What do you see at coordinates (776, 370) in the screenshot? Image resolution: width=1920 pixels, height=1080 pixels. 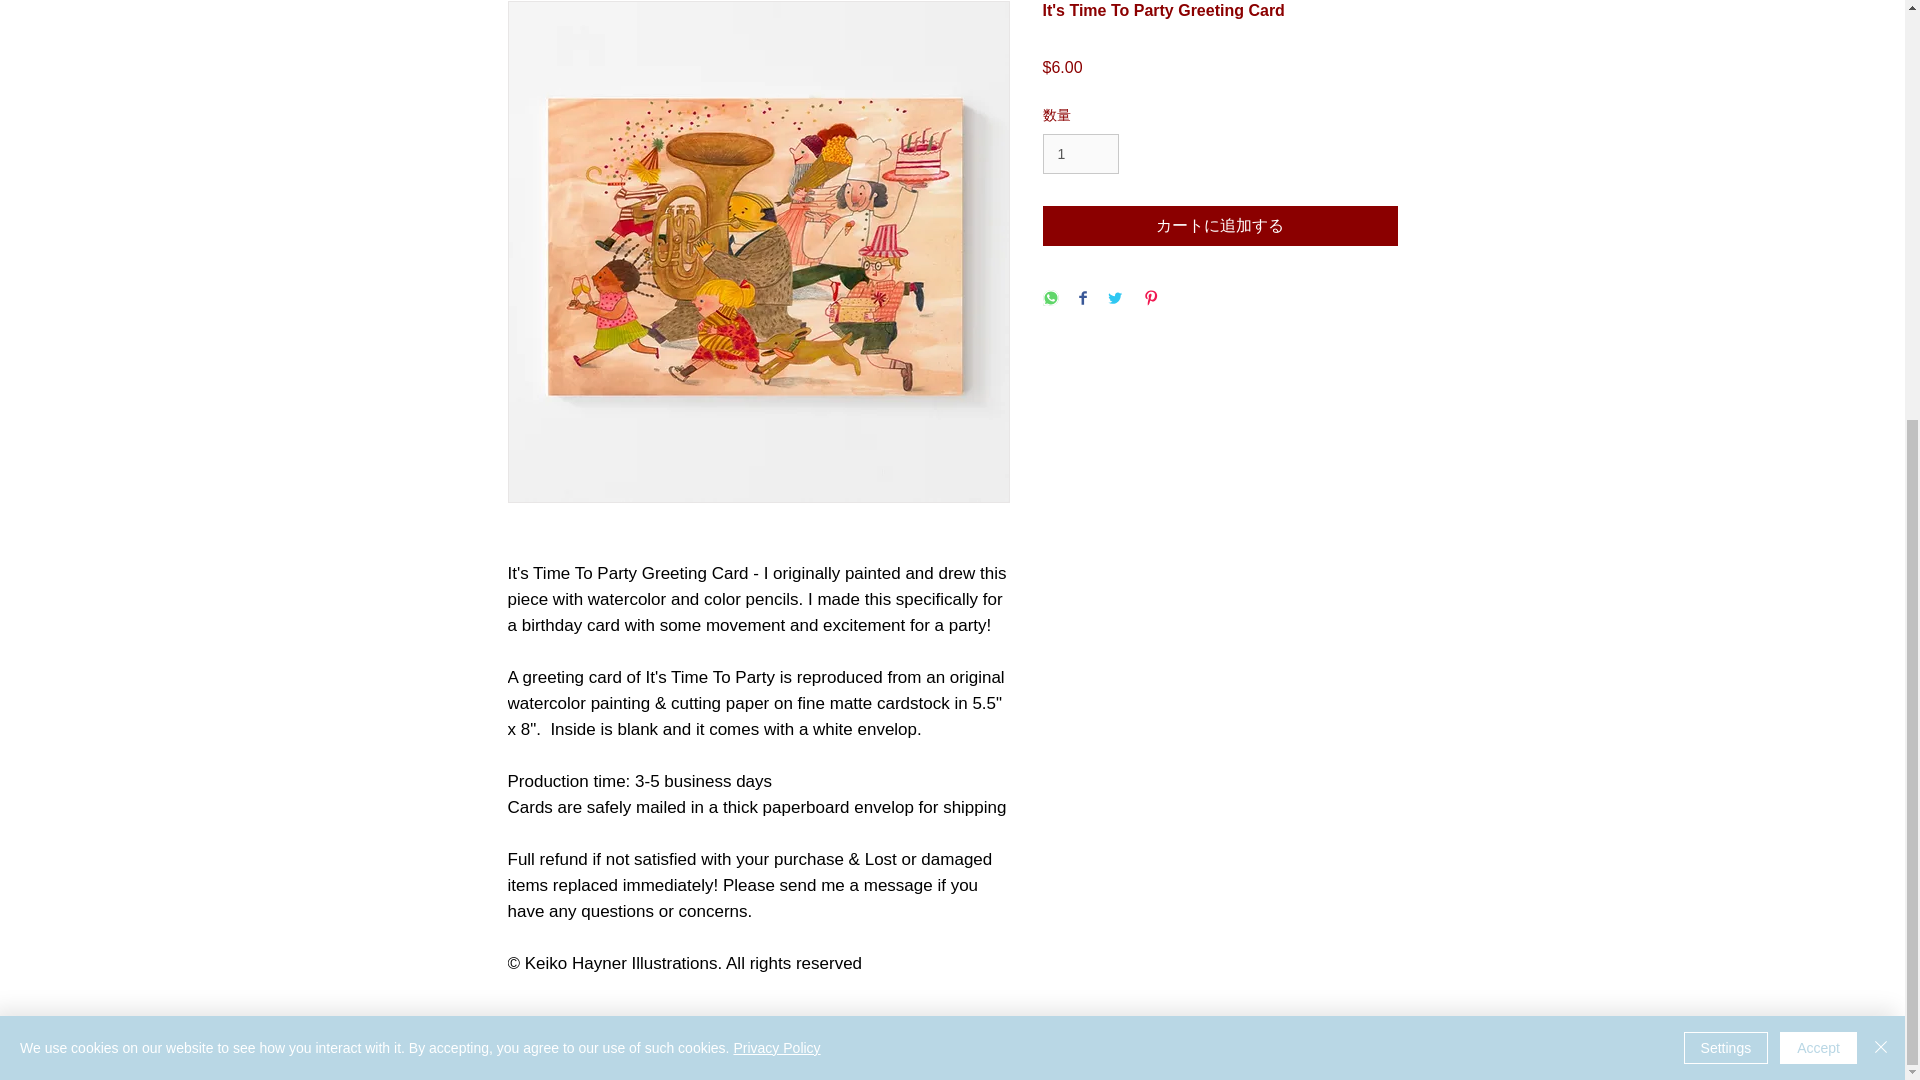 I see `Privacy Policy` at bounding box center [776, 370].